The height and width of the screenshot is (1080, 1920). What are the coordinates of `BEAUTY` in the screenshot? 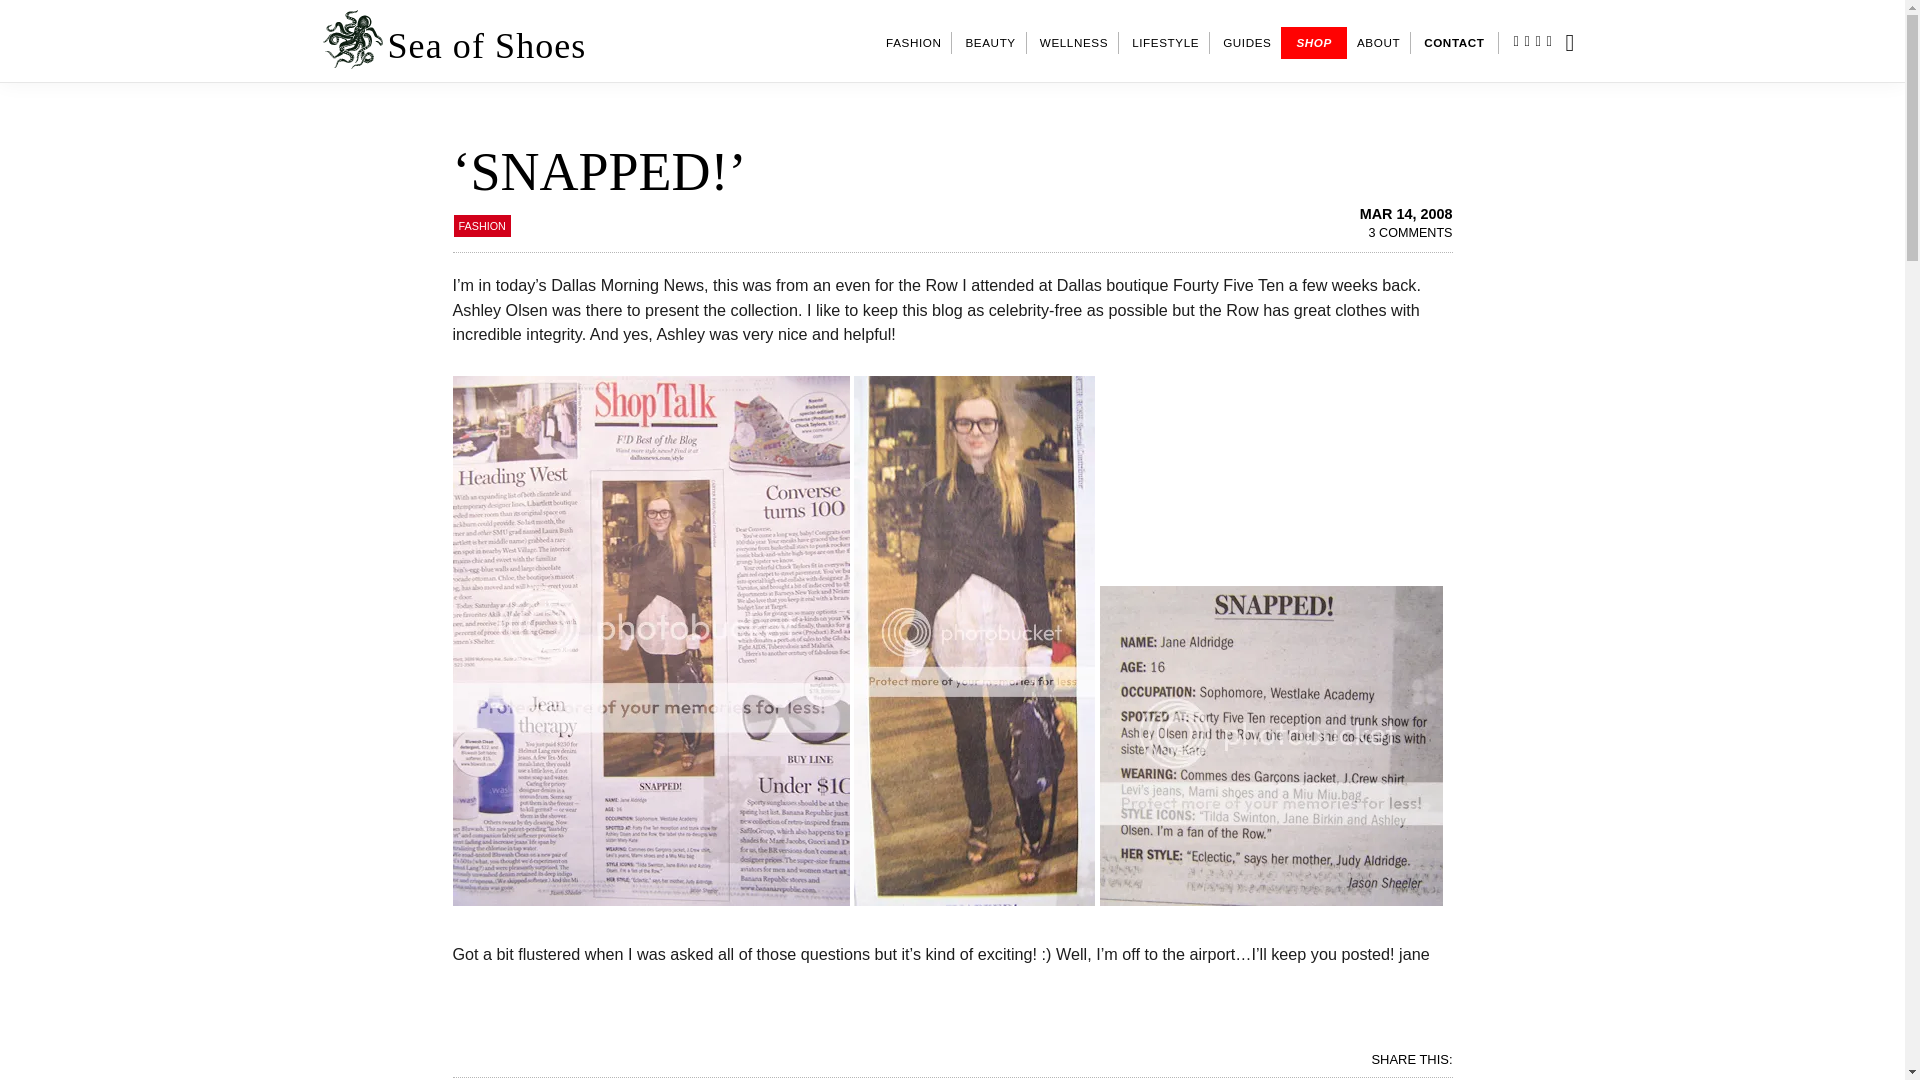 It's located at (990, 43).